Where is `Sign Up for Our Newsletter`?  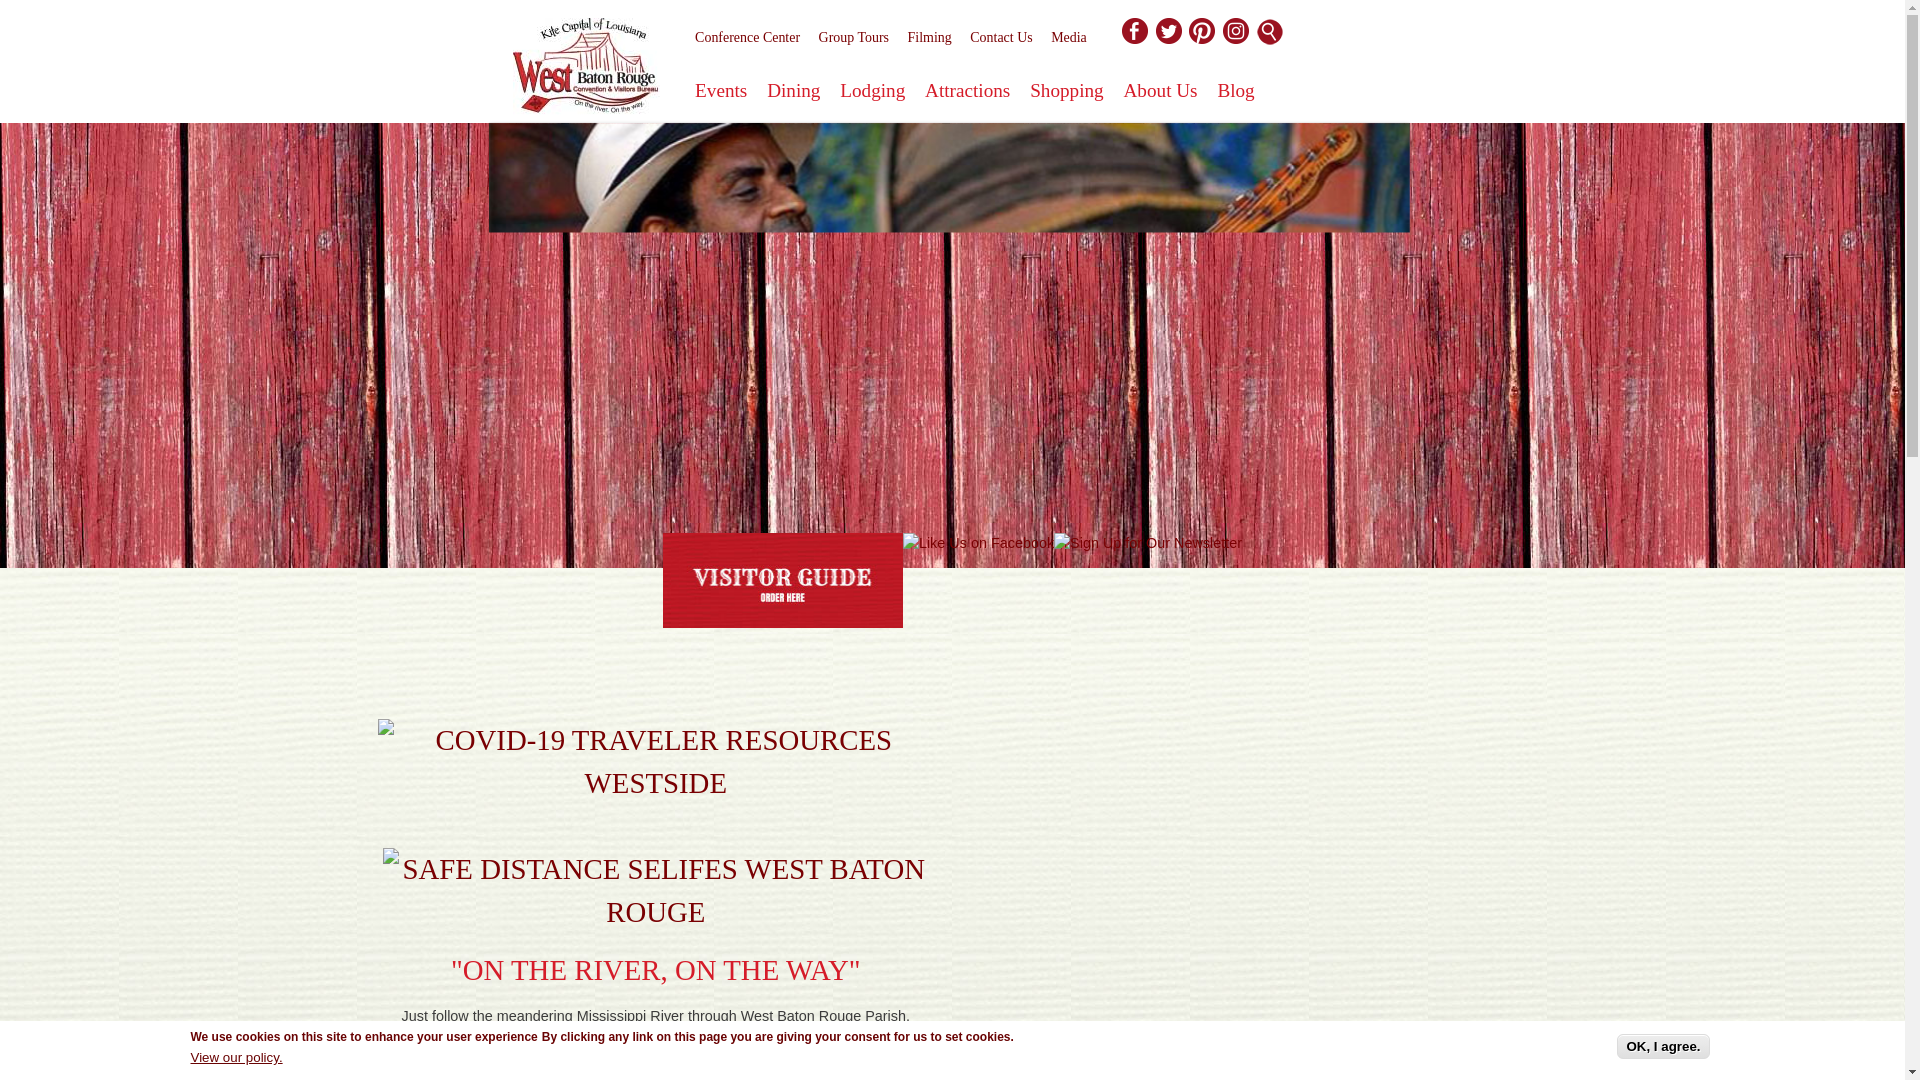
Sign Up for Our Newsletter is located at coordinates (1148, 544).